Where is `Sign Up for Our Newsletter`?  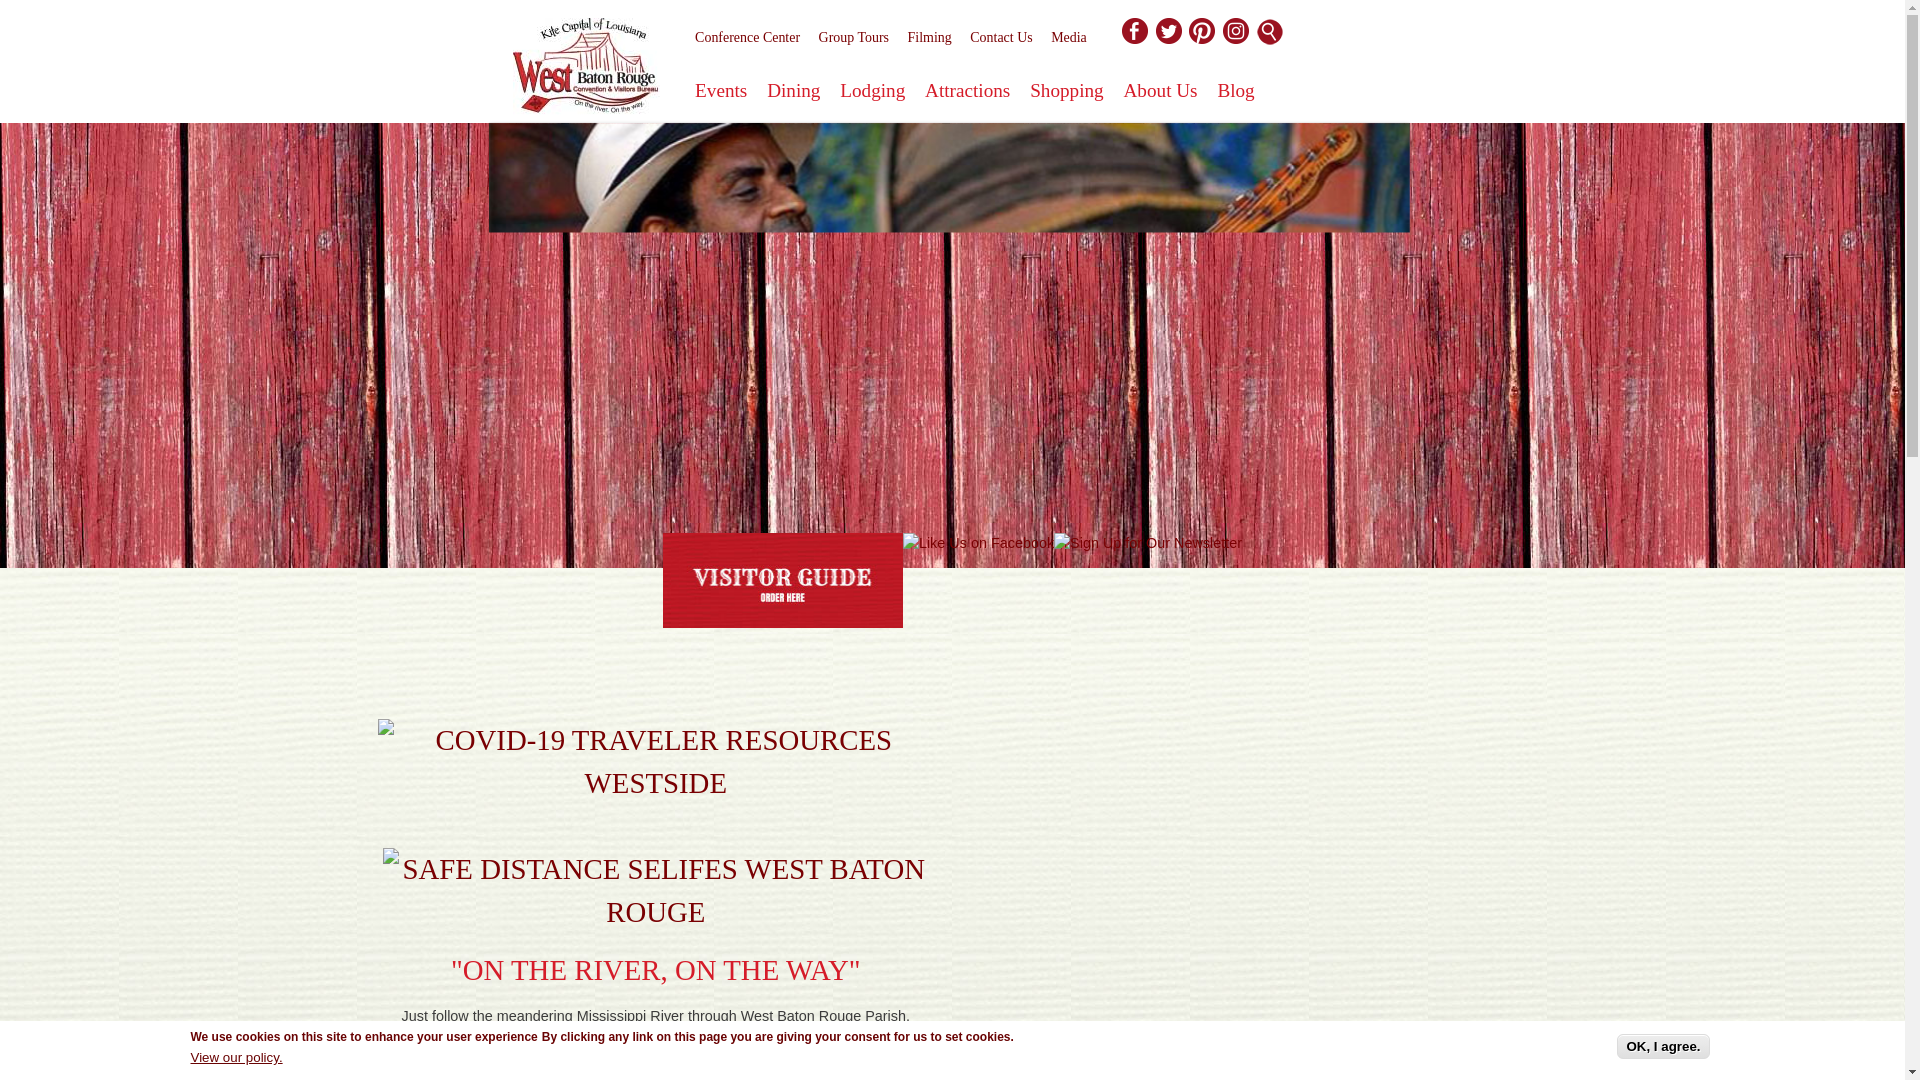
Sign Up for Our Newsletter is located at coordinates (1148, 544).